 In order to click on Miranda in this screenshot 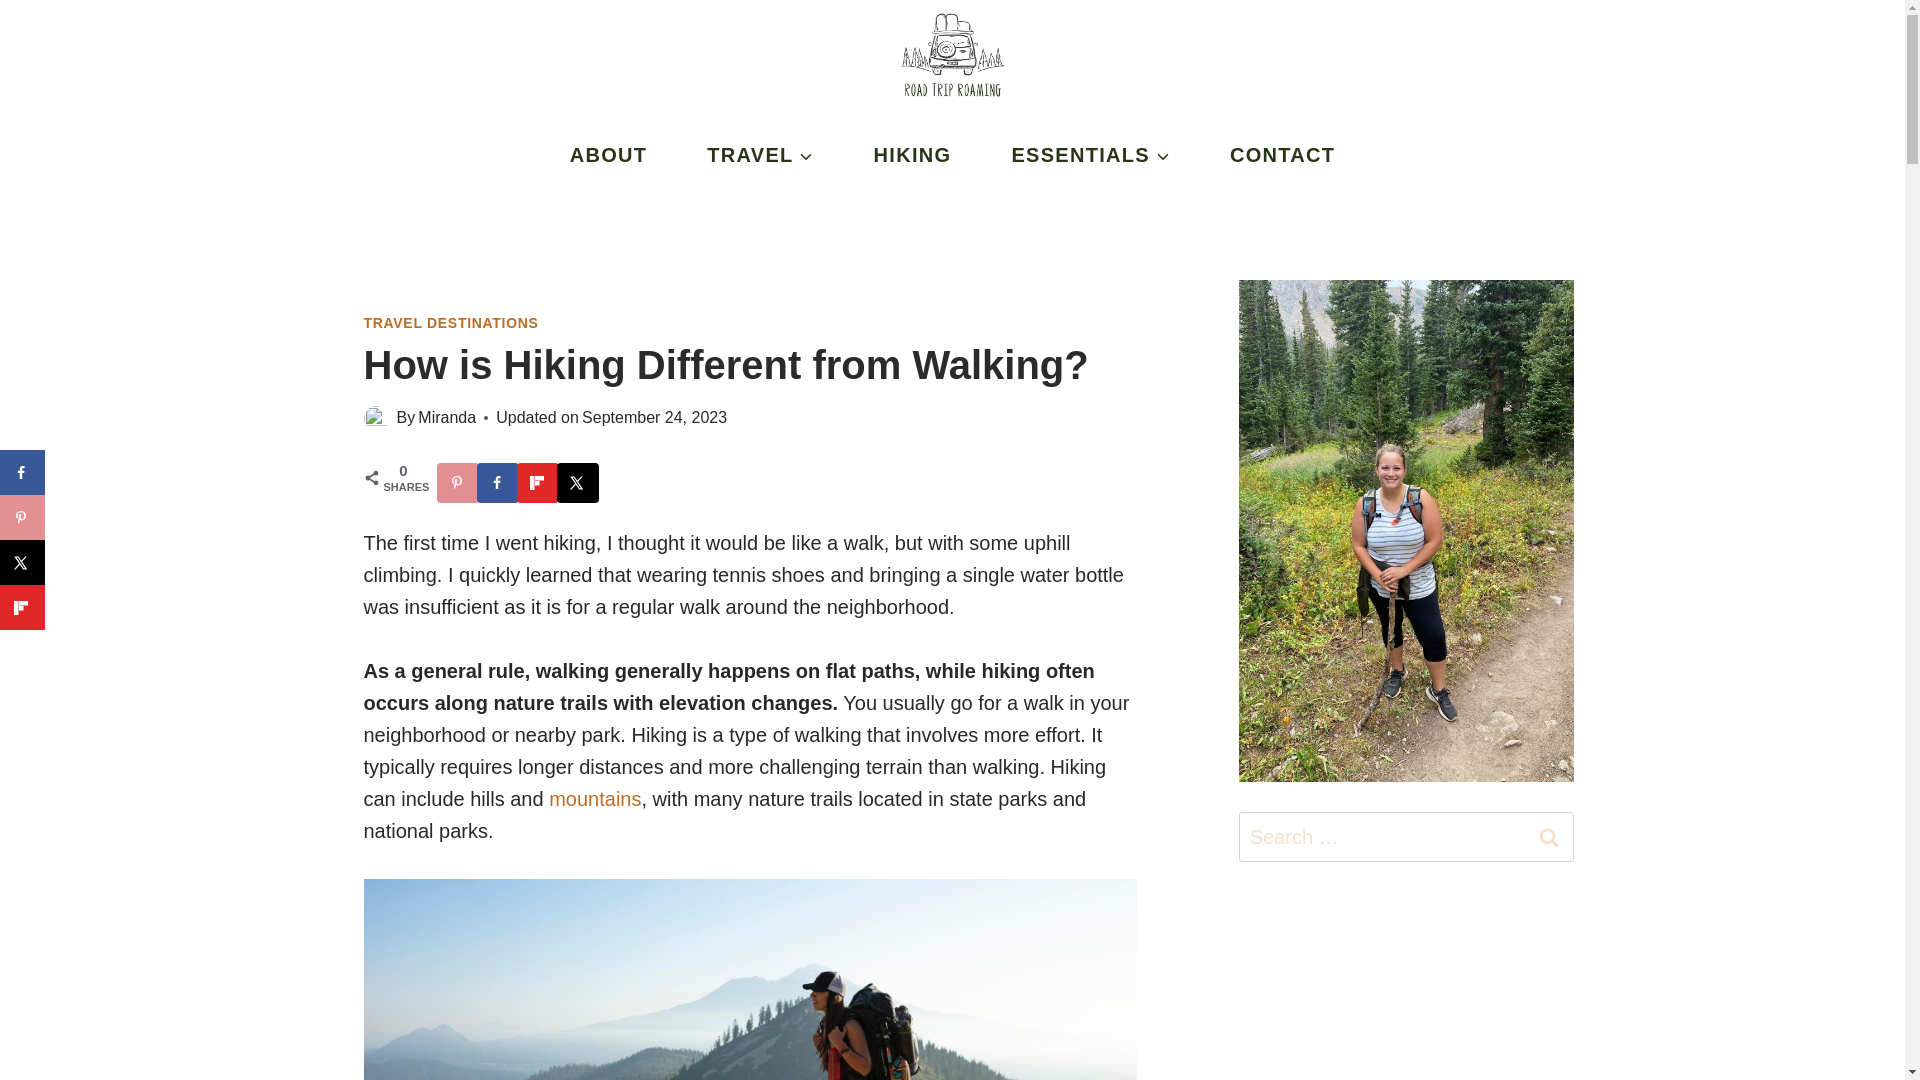, I will do `click(447, 417)`.